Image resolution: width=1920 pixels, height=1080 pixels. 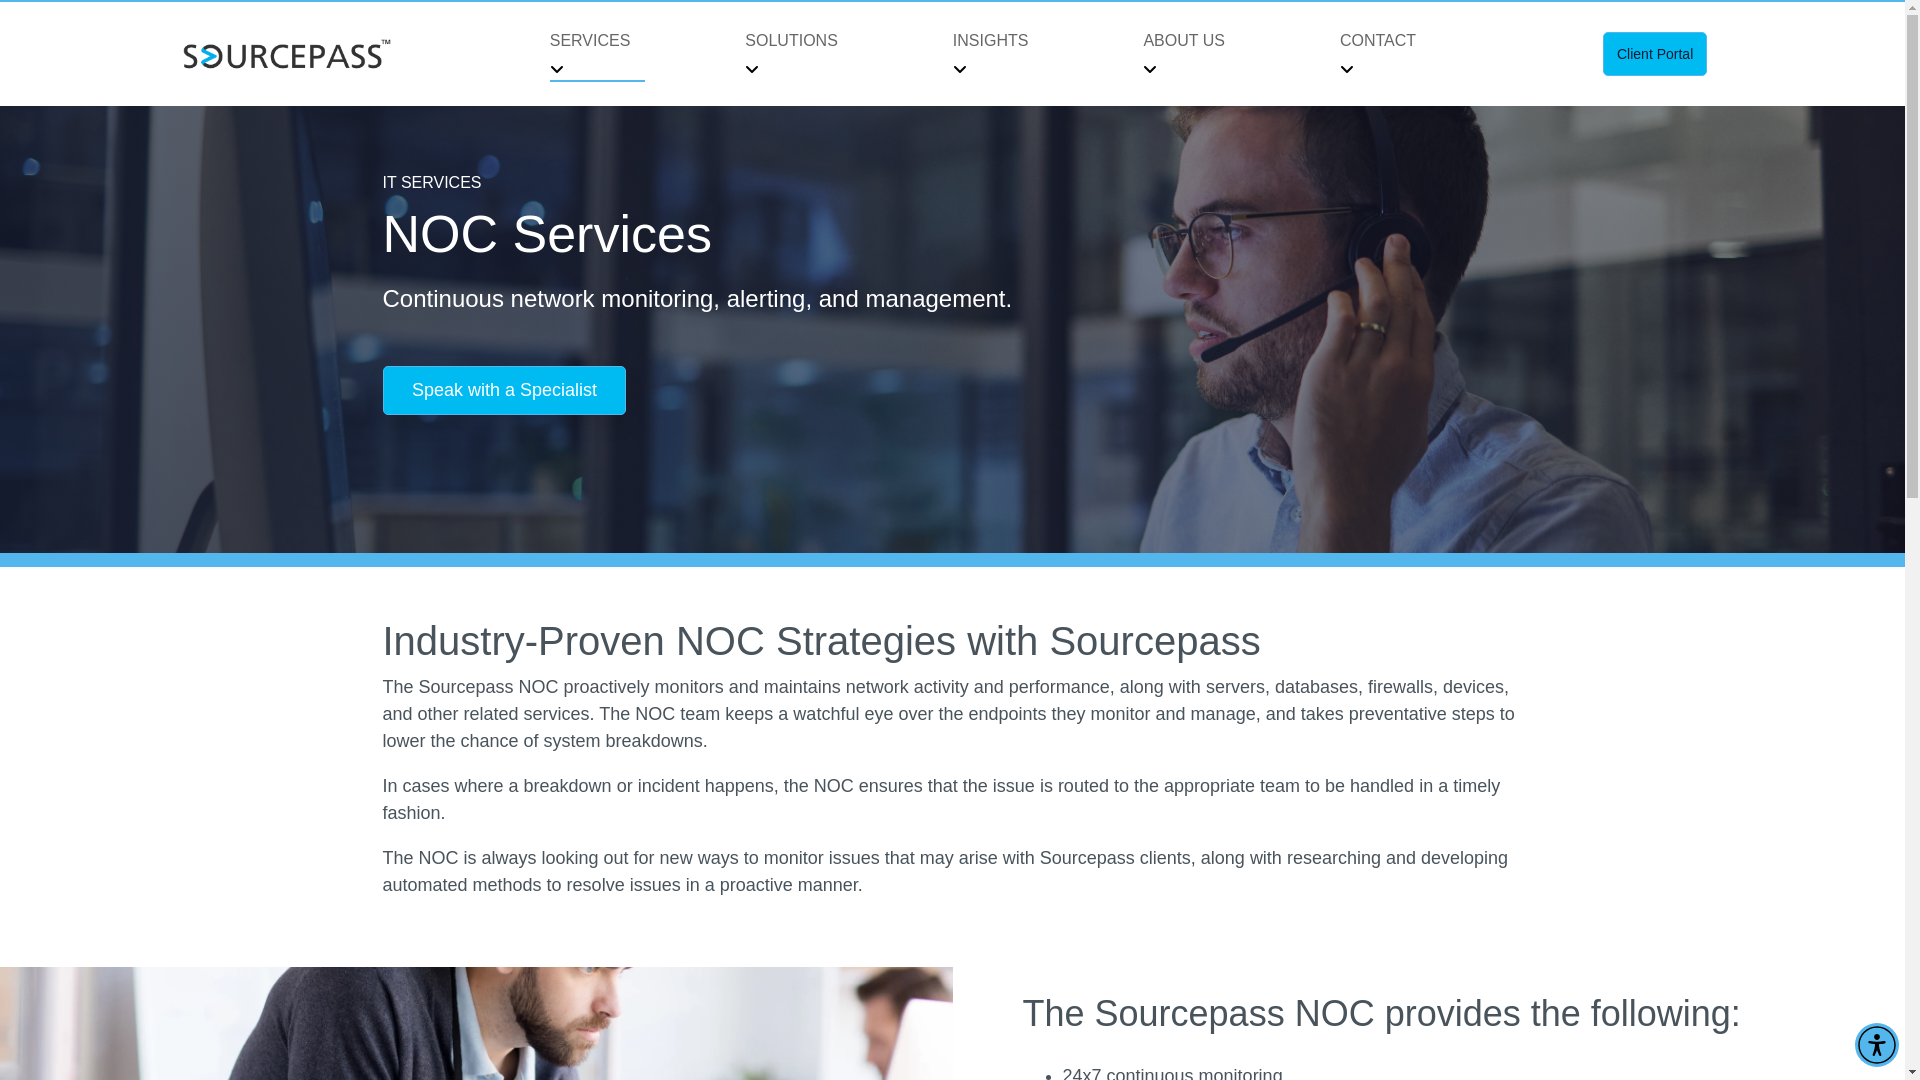 What do you see at coordinates (597, 40) in the screenshot?
I see `SERVICES` at bounding box center [597, 40].